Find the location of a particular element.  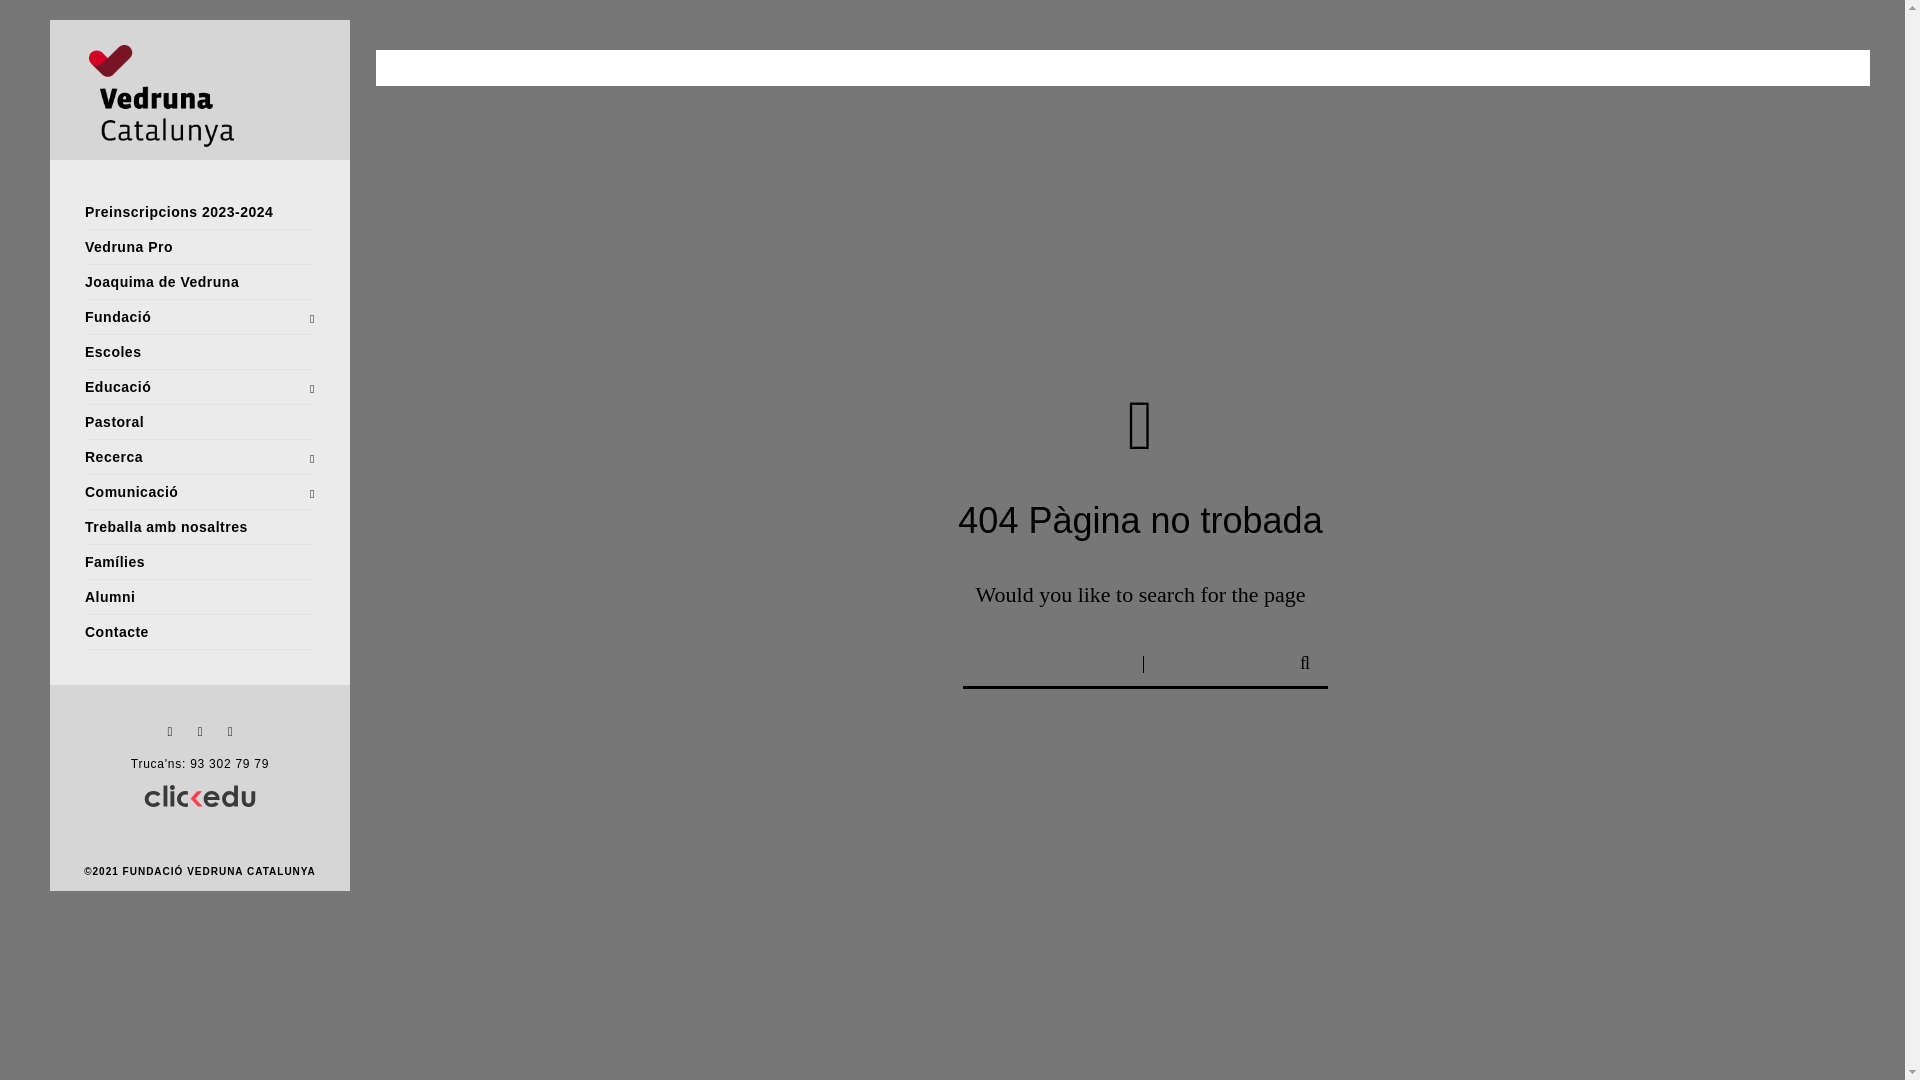

Instagram is located at coordinates (230, 732).